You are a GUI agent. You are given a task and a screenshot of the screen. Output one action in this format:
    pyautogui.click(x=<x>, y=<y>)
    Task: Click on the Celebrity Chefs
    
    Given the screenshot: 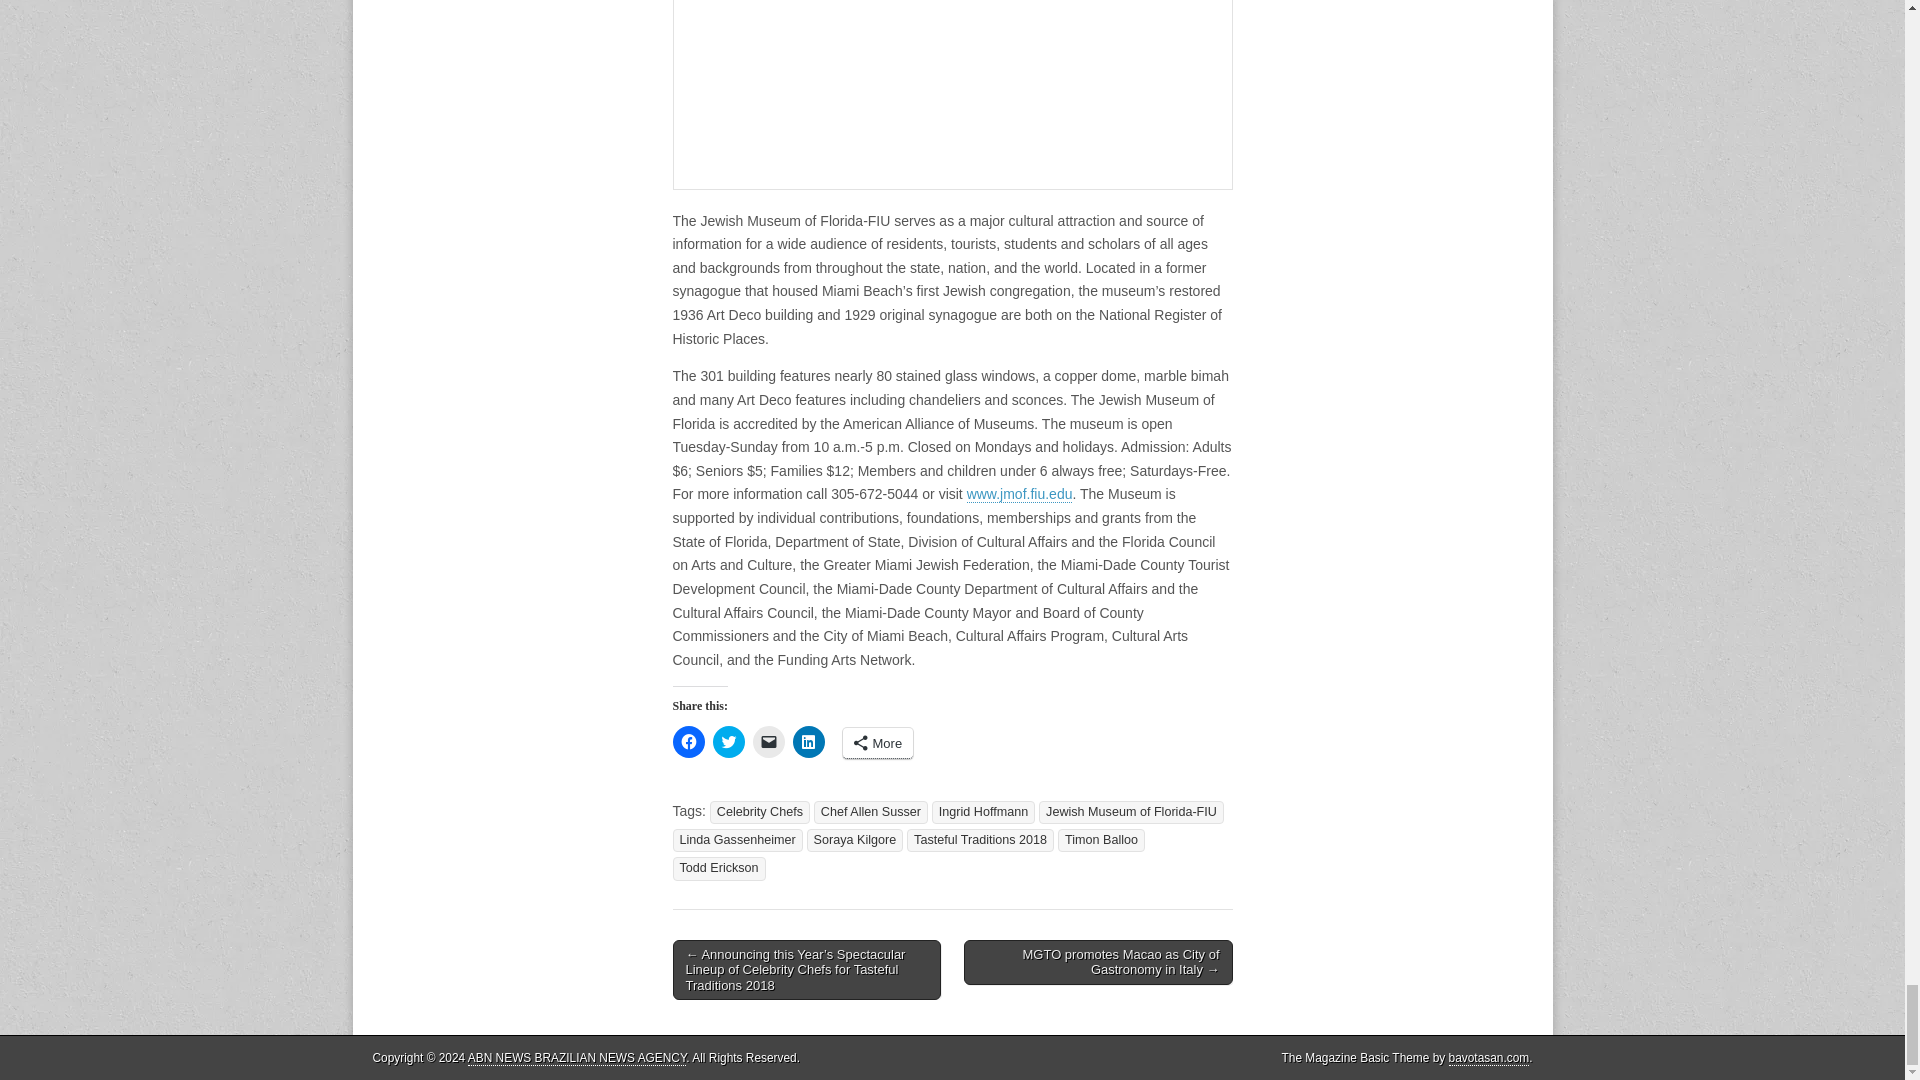 What is the action you would take?
    pyautogui.click(x=760, y=812)
    